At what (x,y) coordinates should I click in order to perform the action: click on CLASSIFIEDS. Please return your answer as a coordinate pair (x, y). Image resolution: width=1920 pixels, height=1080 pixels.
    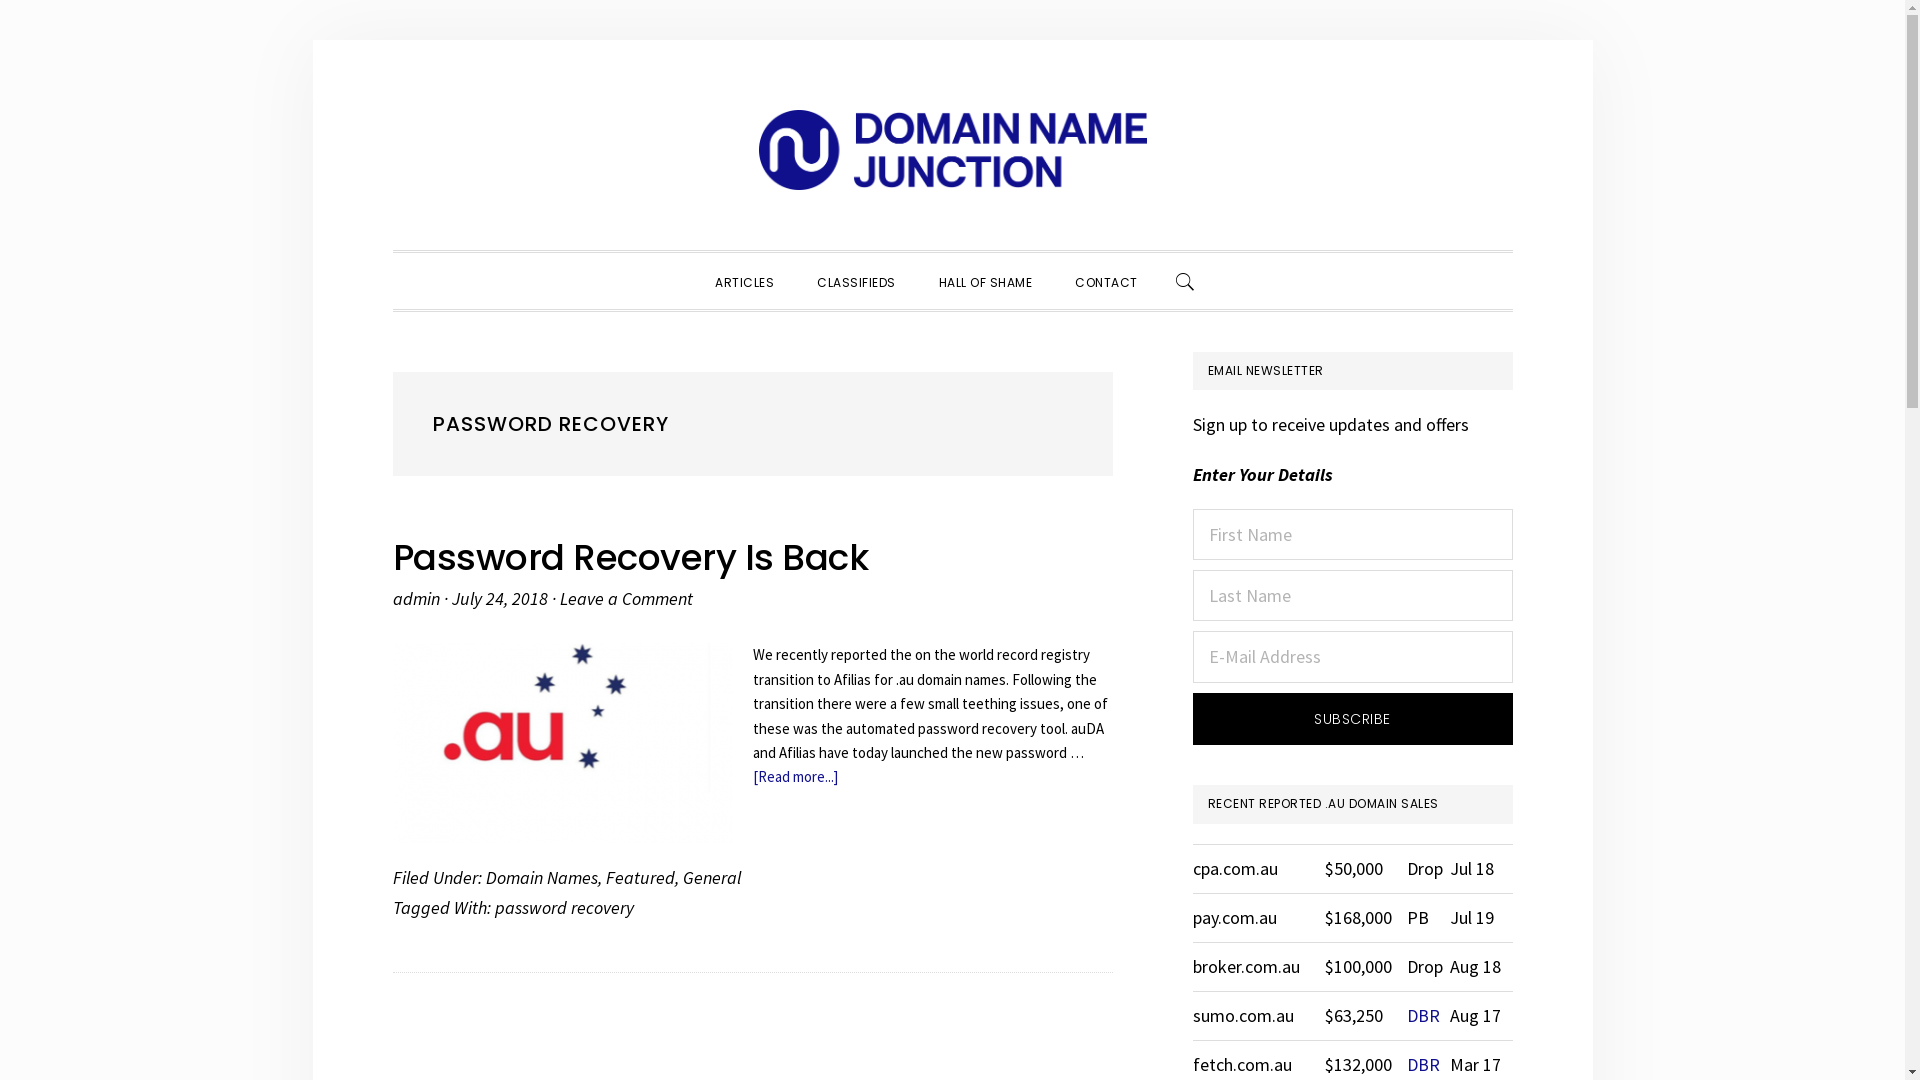
    Looking at the image, I should click on (856, 281).